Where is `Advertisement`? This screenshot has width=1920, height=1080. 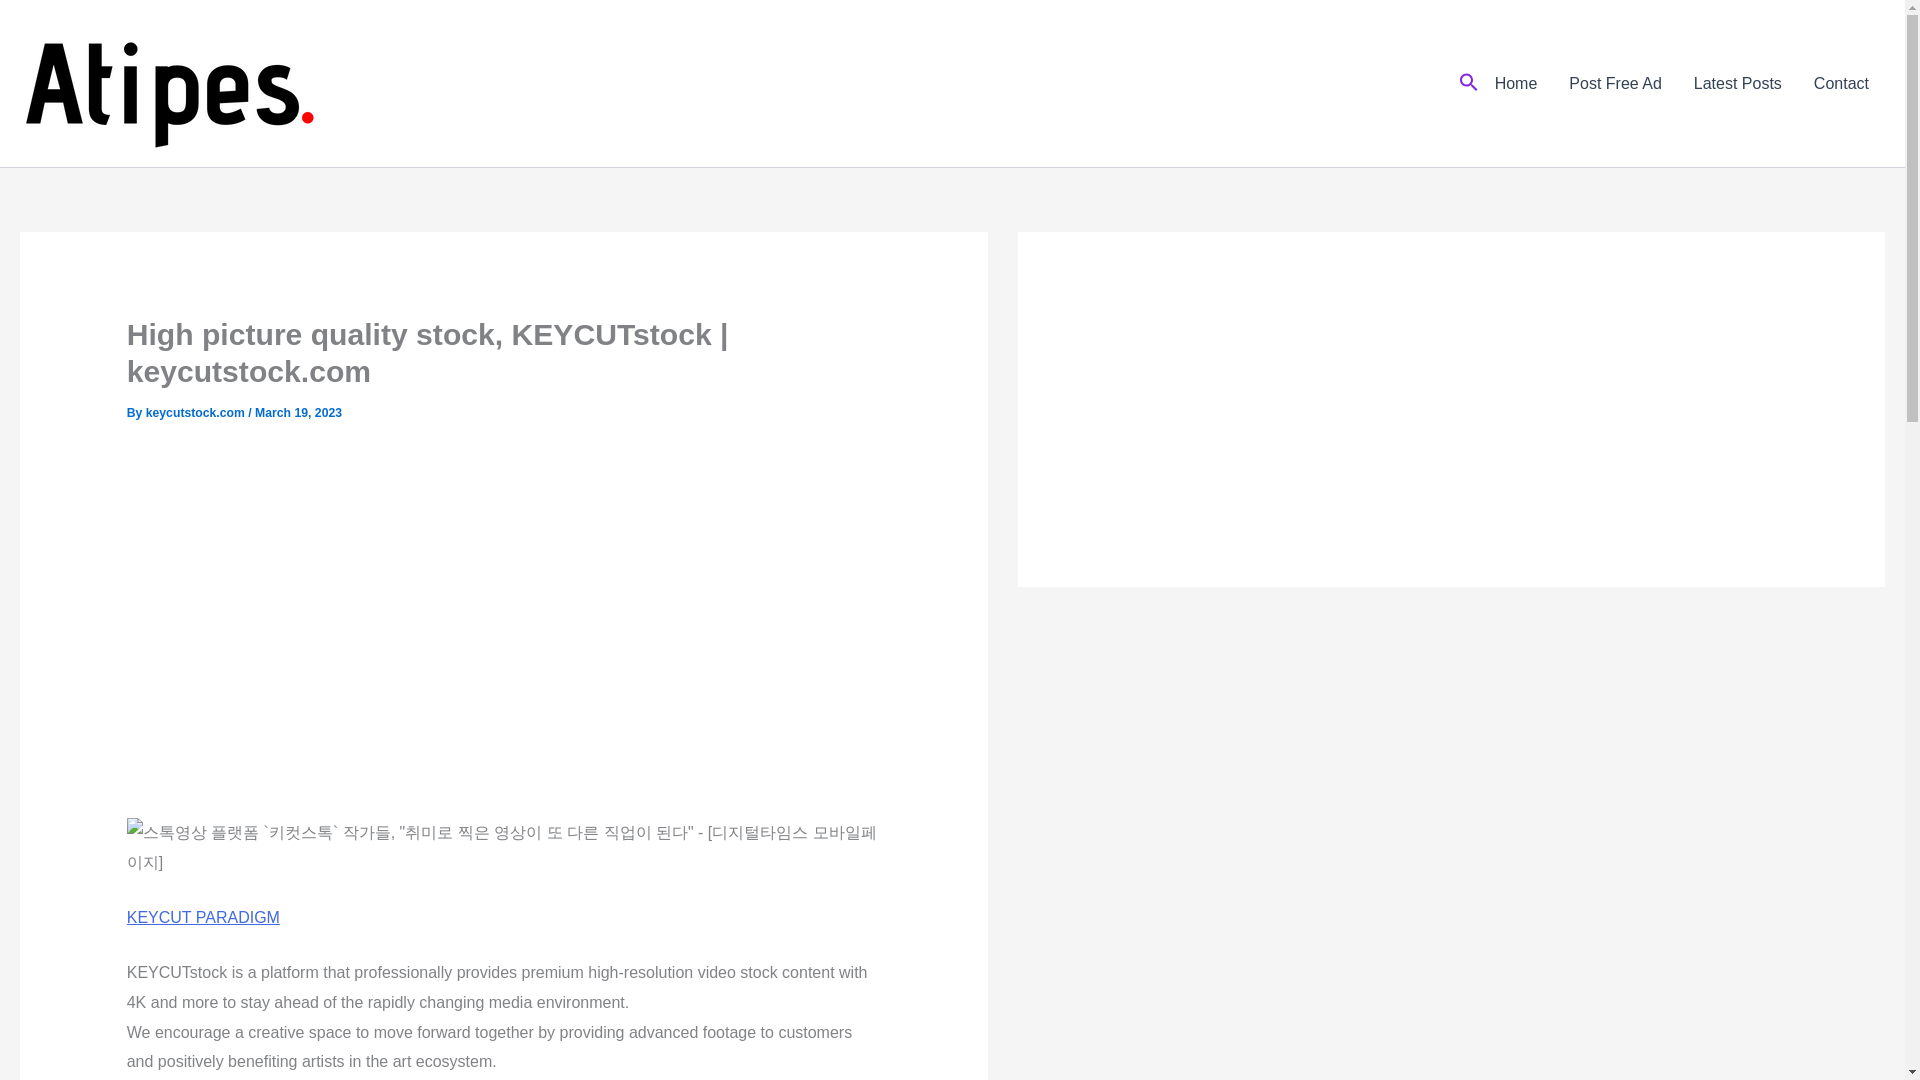 Advertisement is located at coordinates (1374, 404).